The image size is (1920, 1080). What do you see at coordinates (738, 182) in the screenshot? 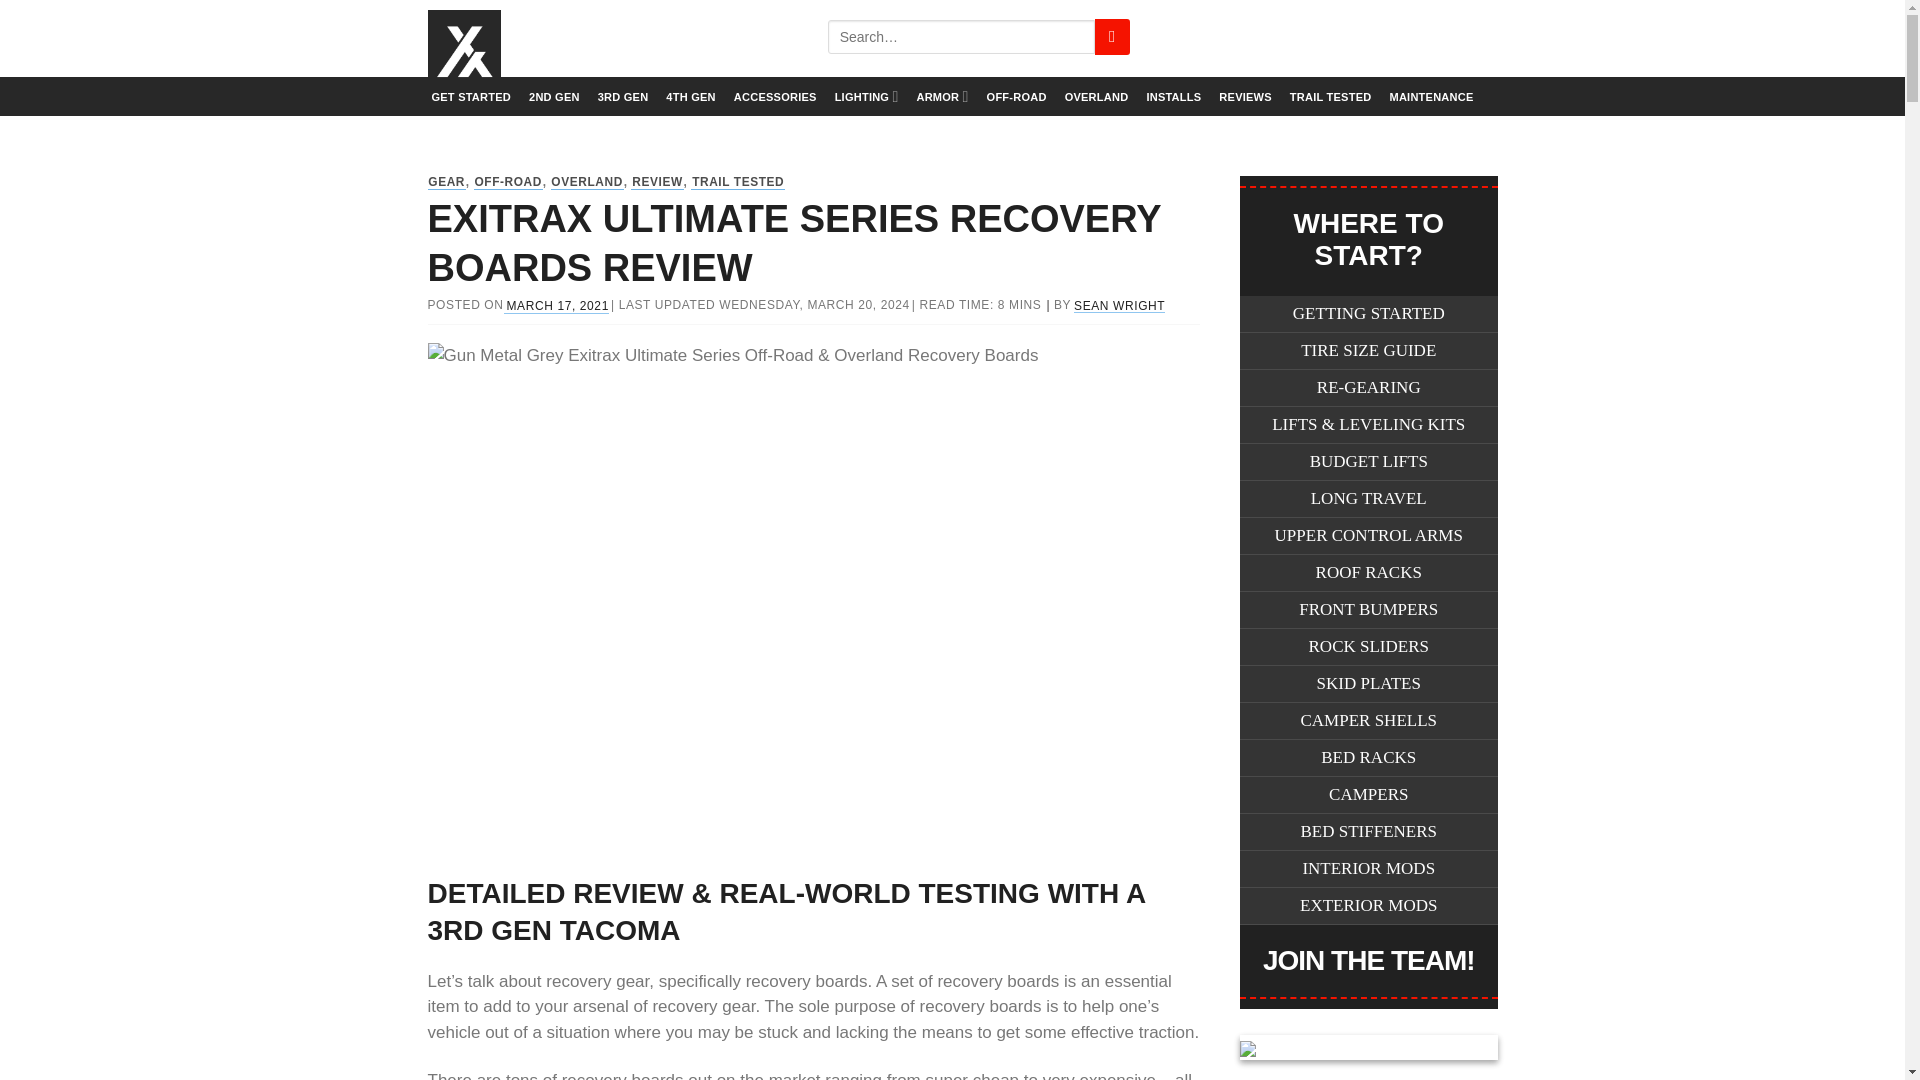
I see `TRAIL TESTED` at bounding box center [738, 182].